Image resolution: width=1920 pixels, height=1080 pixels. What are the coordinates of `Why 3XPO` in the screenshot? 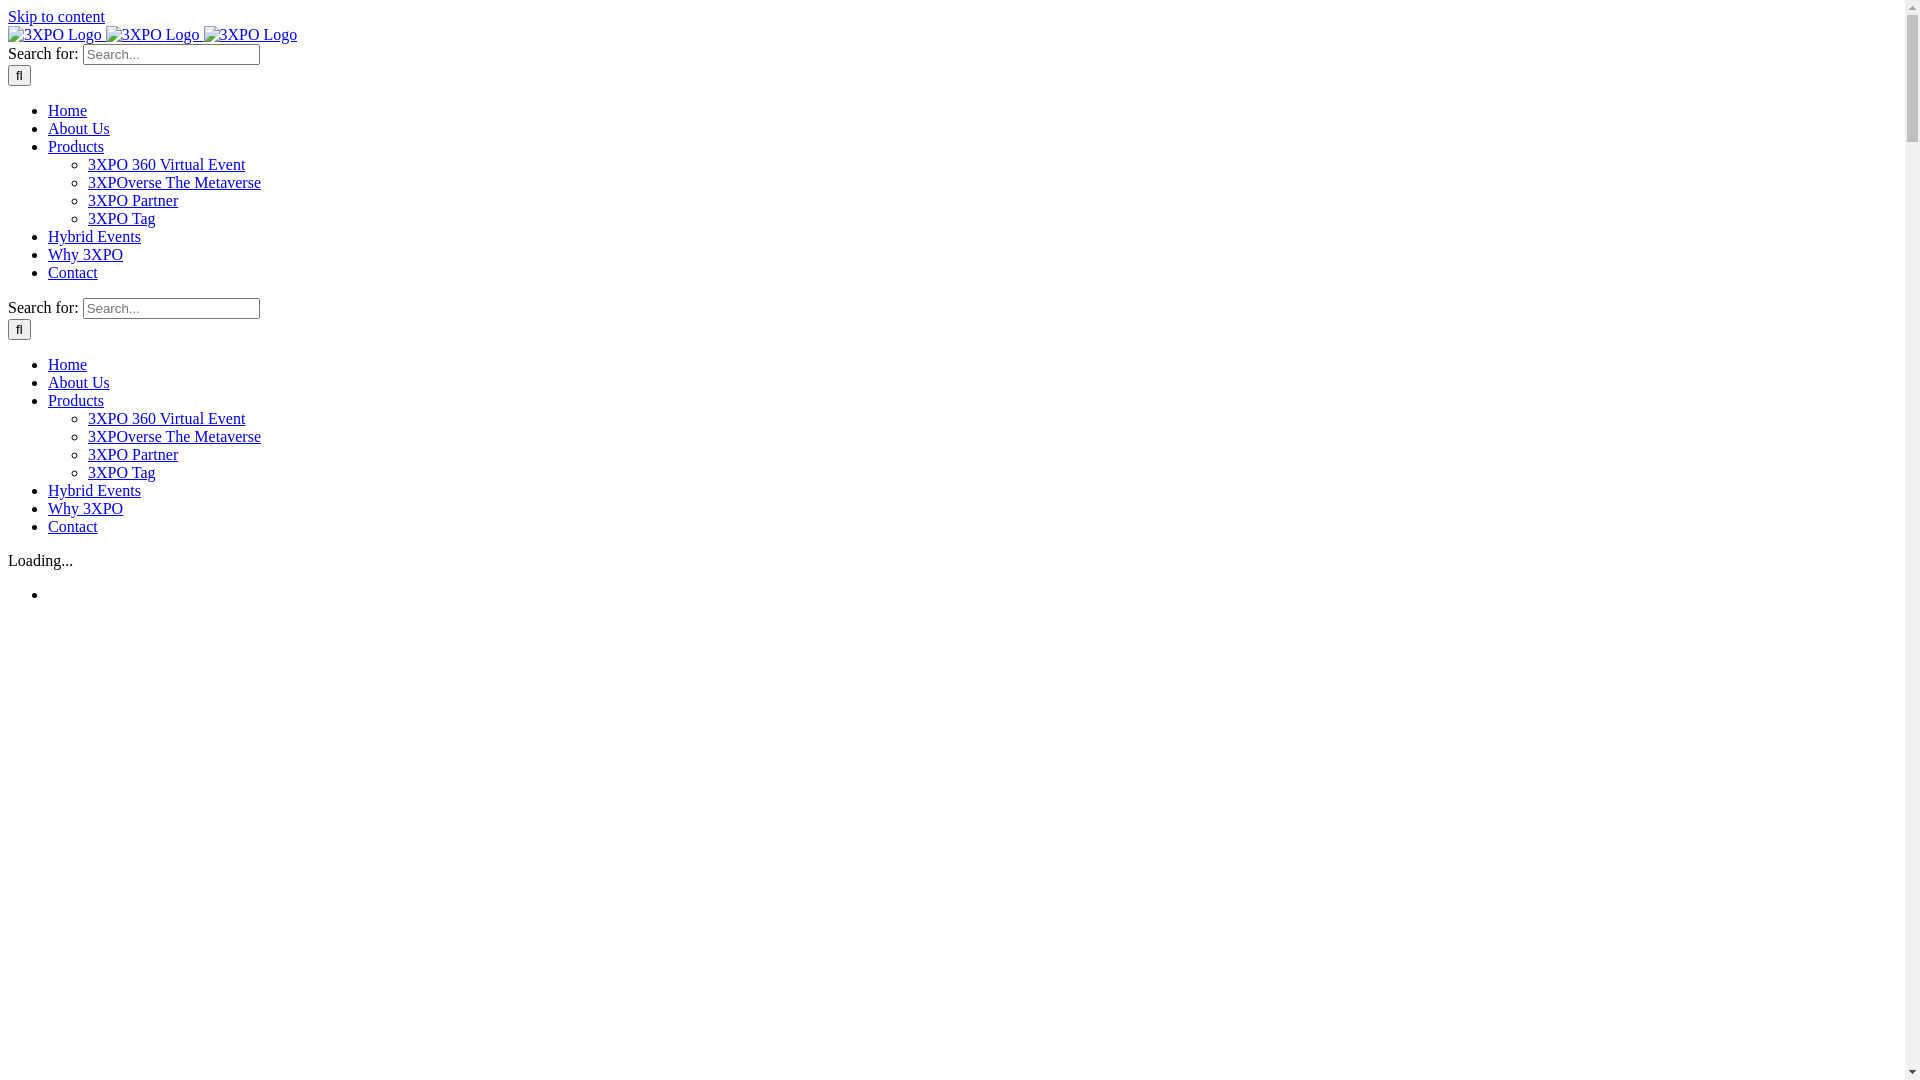 It's located at (85, 254).